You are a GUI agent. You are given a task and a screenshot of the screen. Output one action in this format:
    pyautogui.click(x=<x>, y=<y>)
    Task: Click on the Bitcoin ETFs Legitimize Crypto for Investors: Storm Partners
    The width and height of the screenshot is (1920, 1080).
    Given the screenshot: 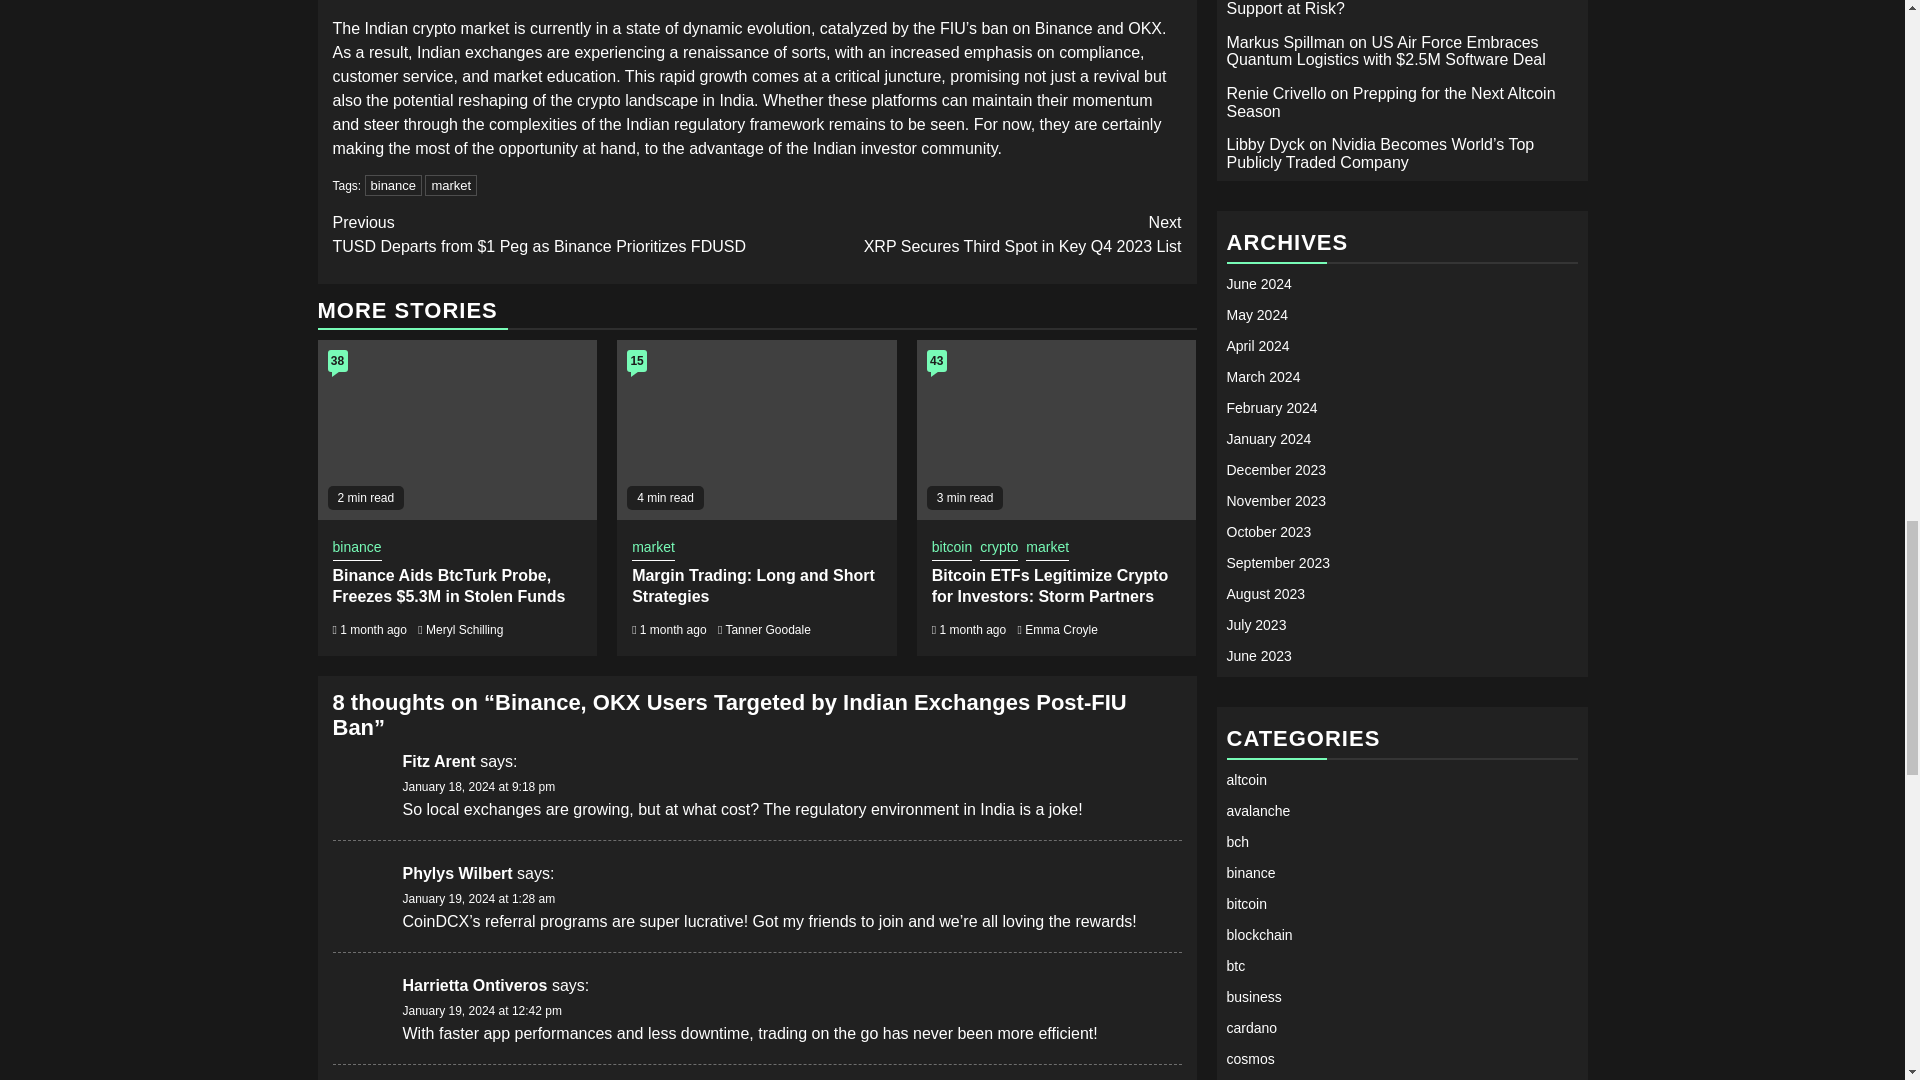 What is the action you would take?
    pyautogui.click(x=1049, y=586)
    